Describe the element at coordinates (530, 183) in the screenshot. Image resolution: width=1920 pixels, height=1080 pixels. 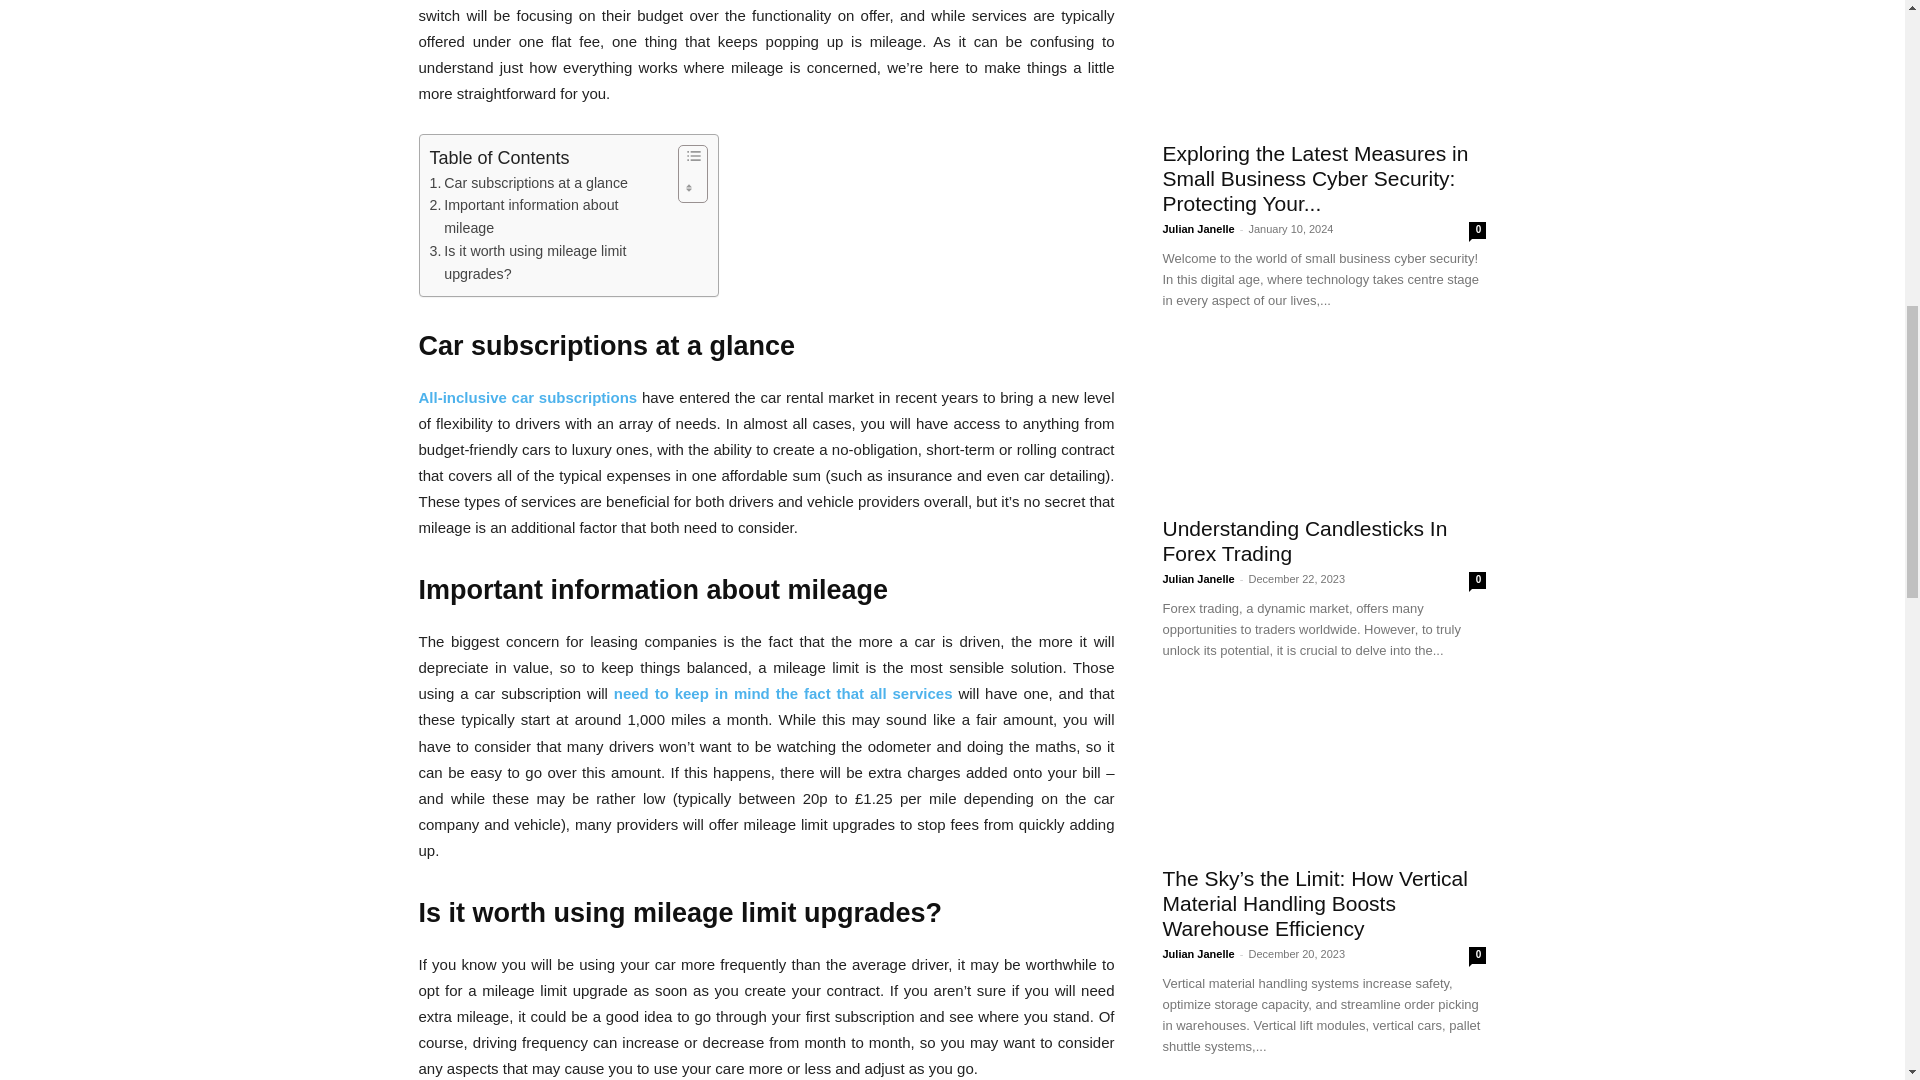
I see `Car subscriptions at a glance` at that location.